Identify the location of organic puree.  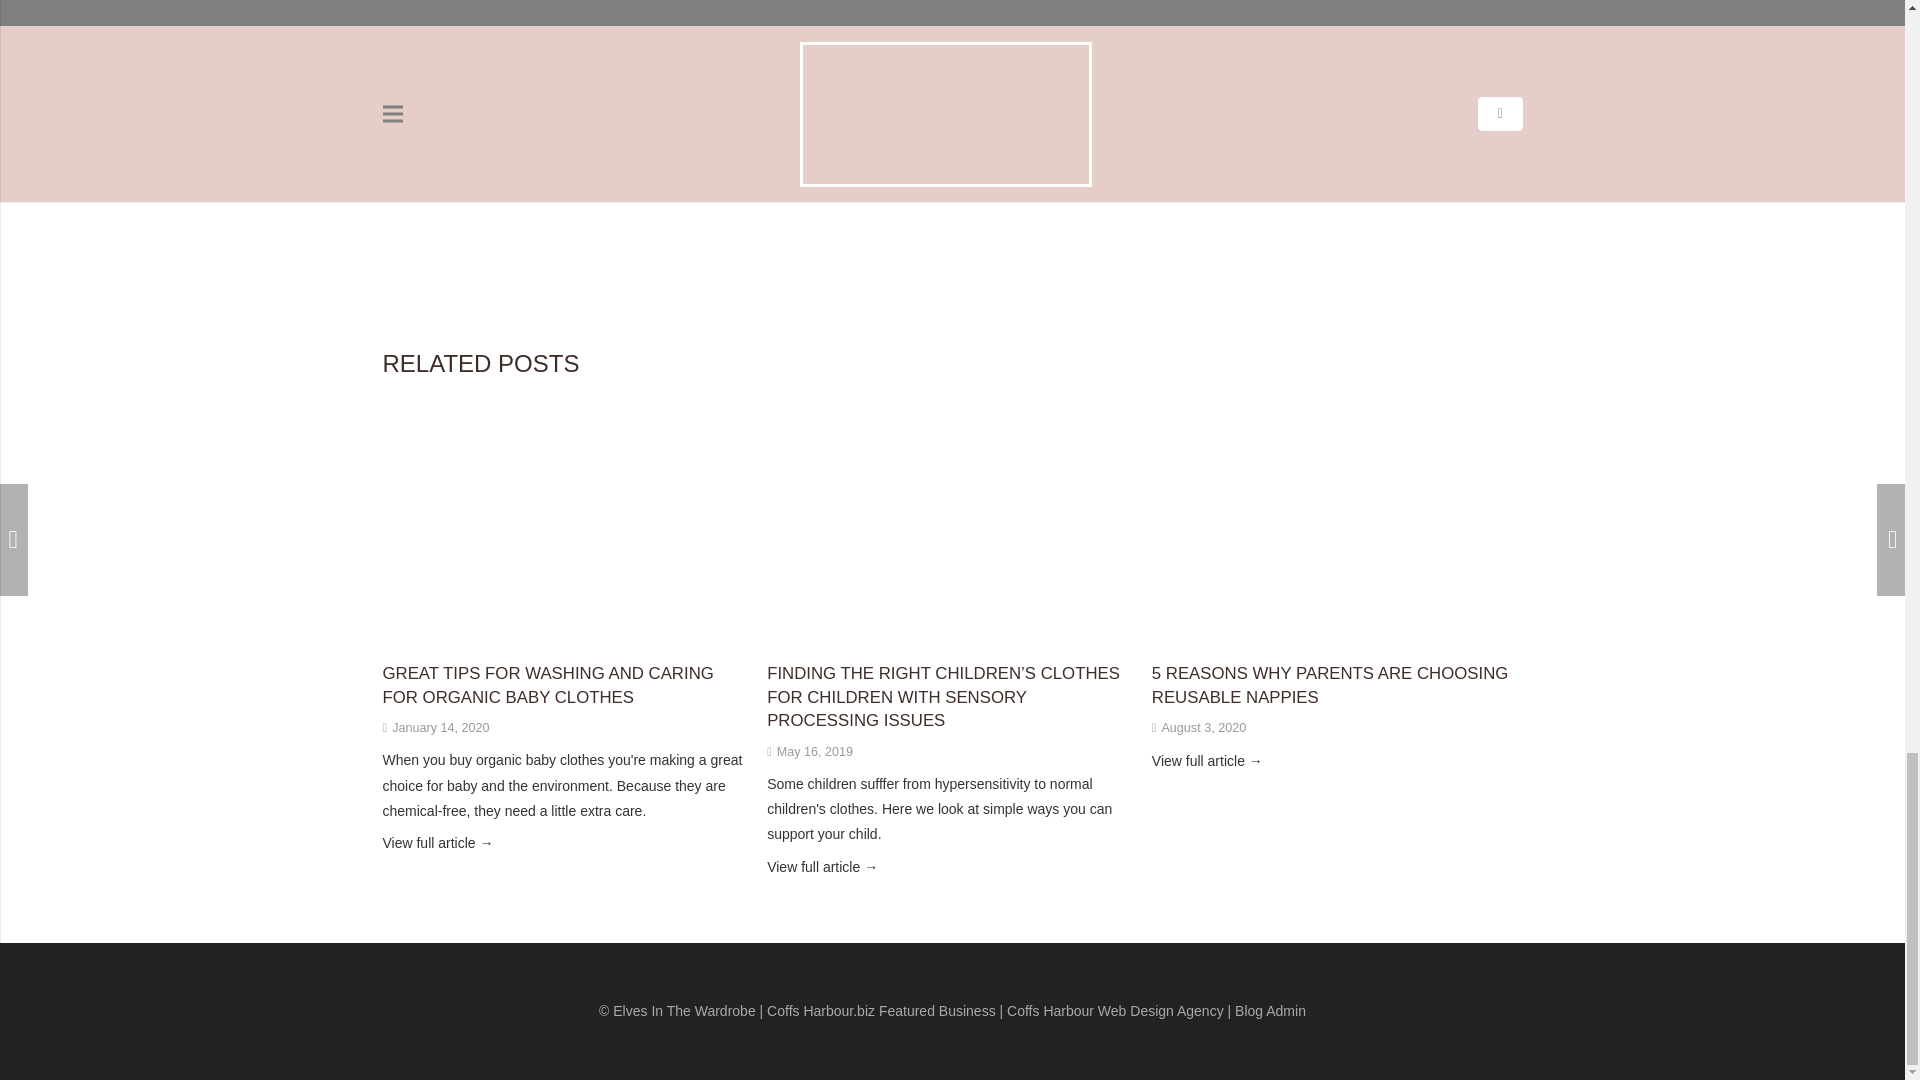
(704, 183).